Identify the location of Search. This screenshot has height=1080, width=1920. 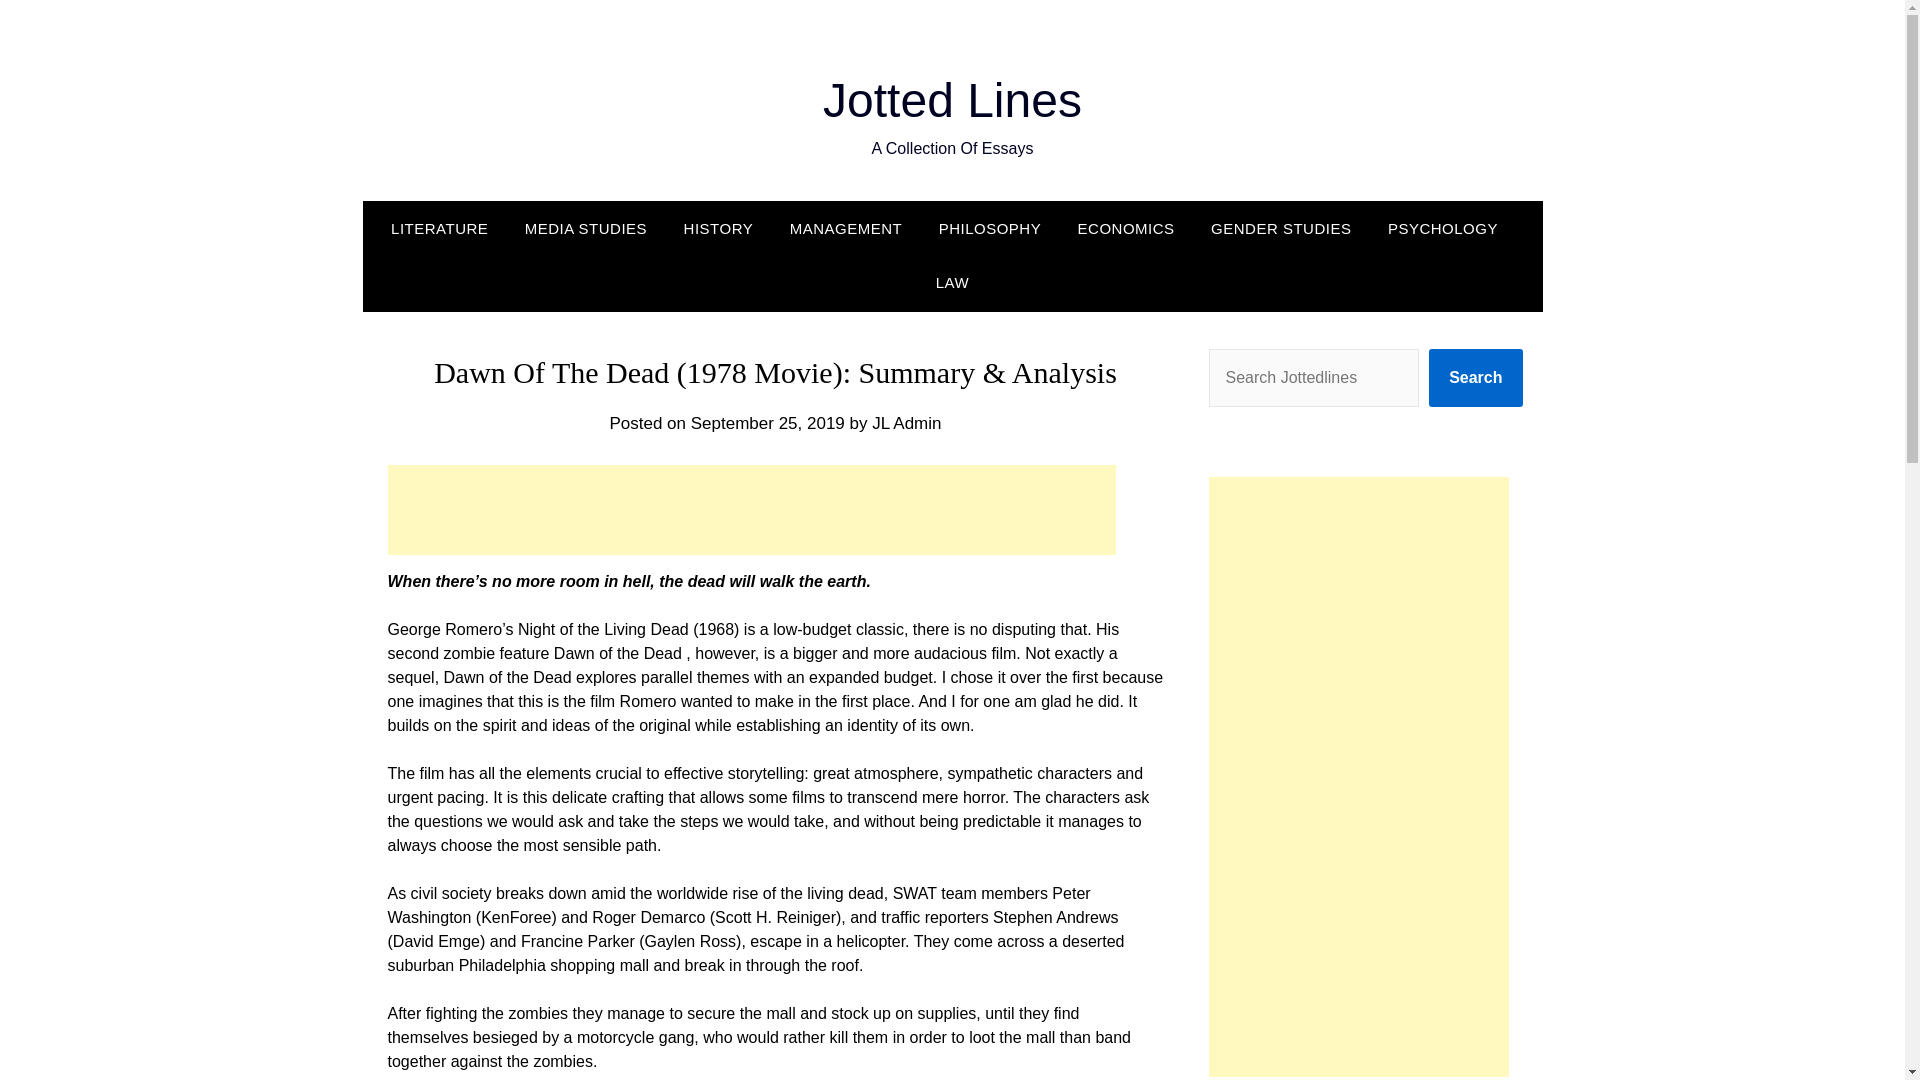
(1475, 378).